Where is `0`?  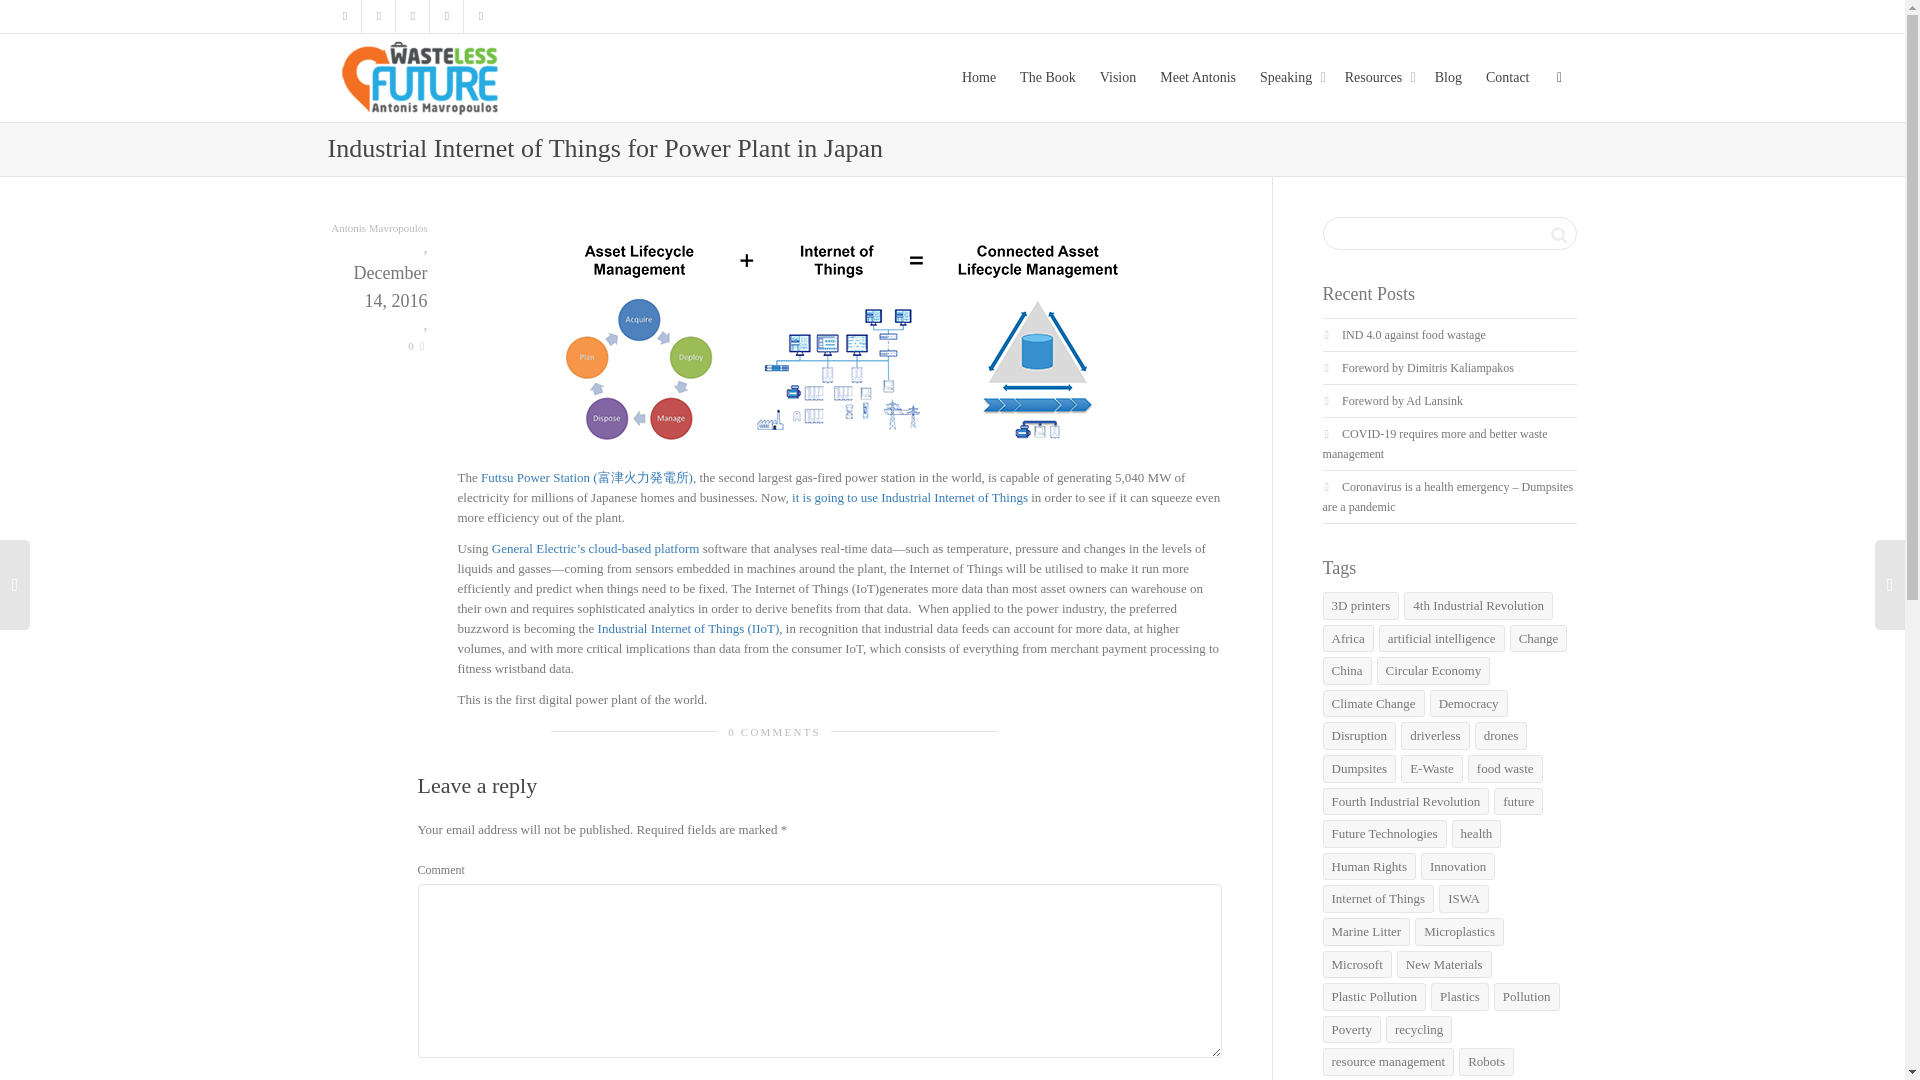 0 is located at coordinates (416, 346).